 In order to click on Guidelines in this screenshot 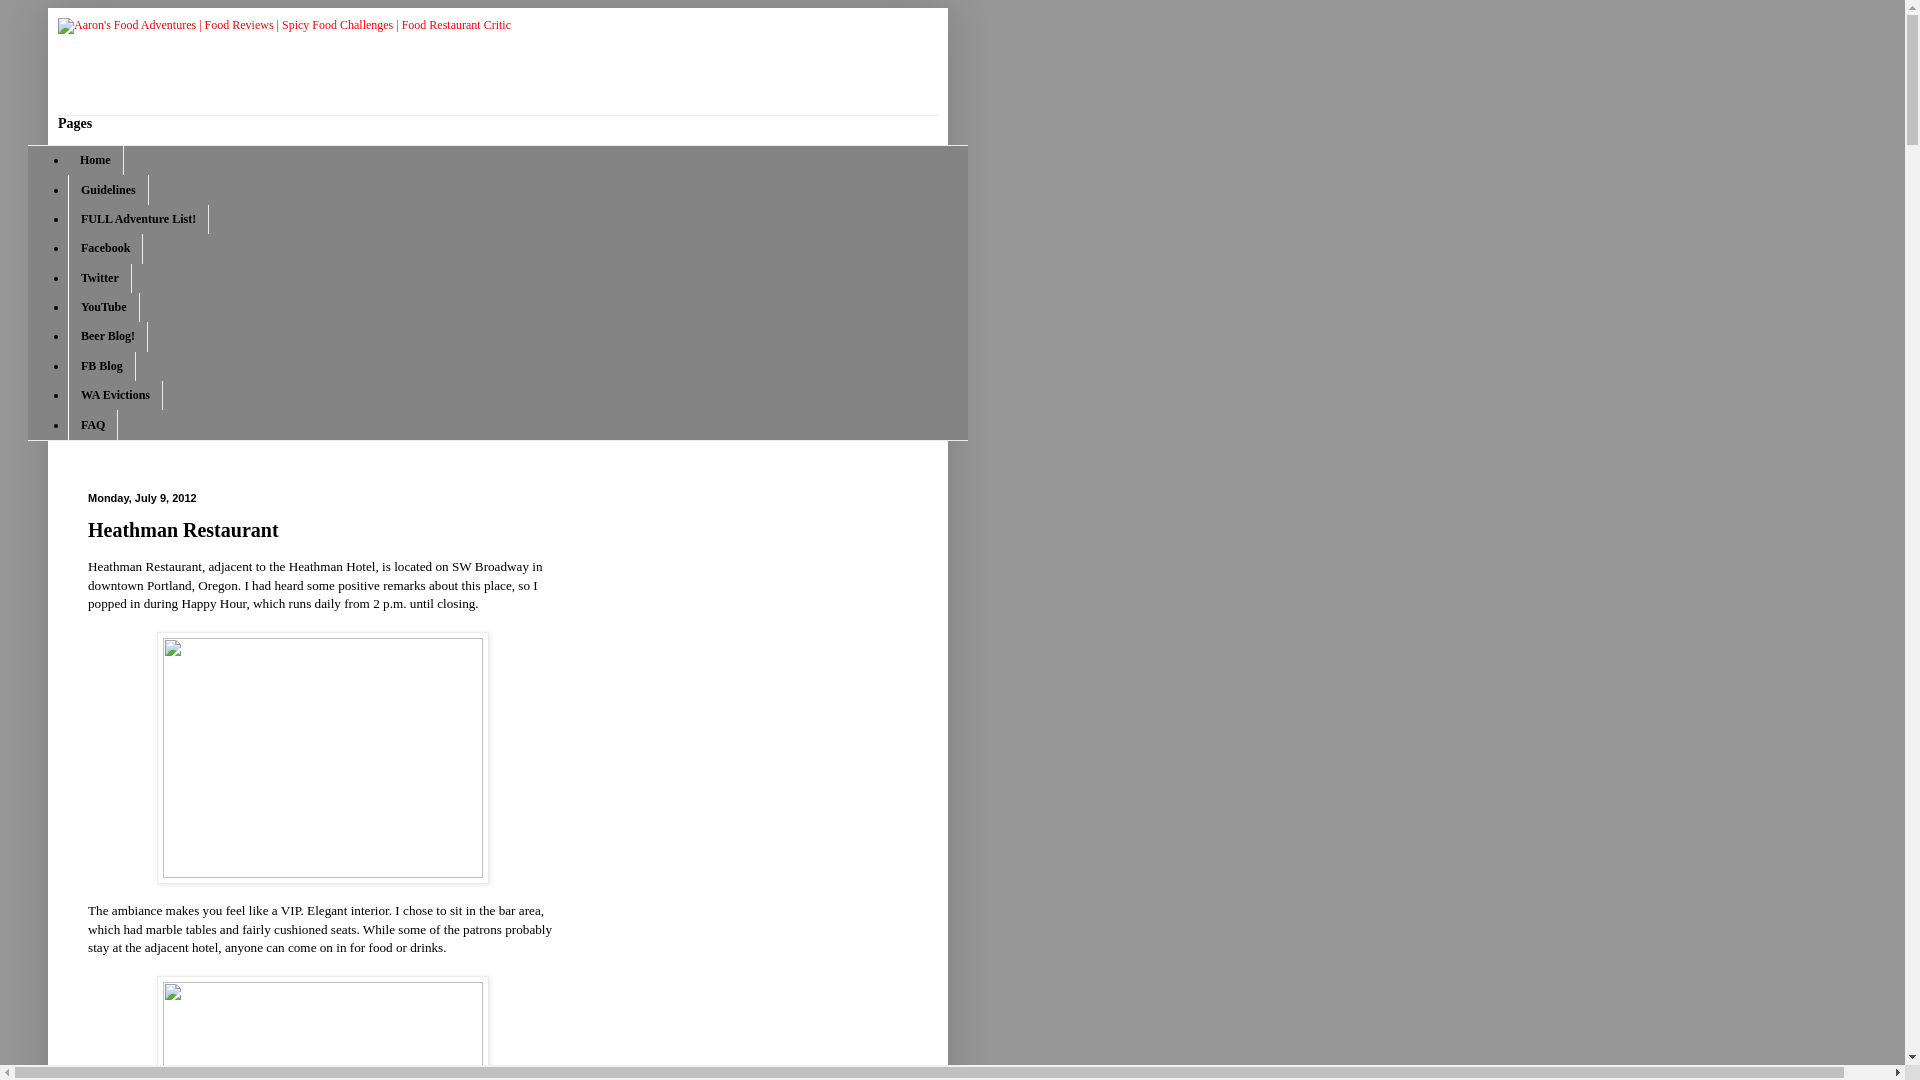, I will do `click(108, 189)`.